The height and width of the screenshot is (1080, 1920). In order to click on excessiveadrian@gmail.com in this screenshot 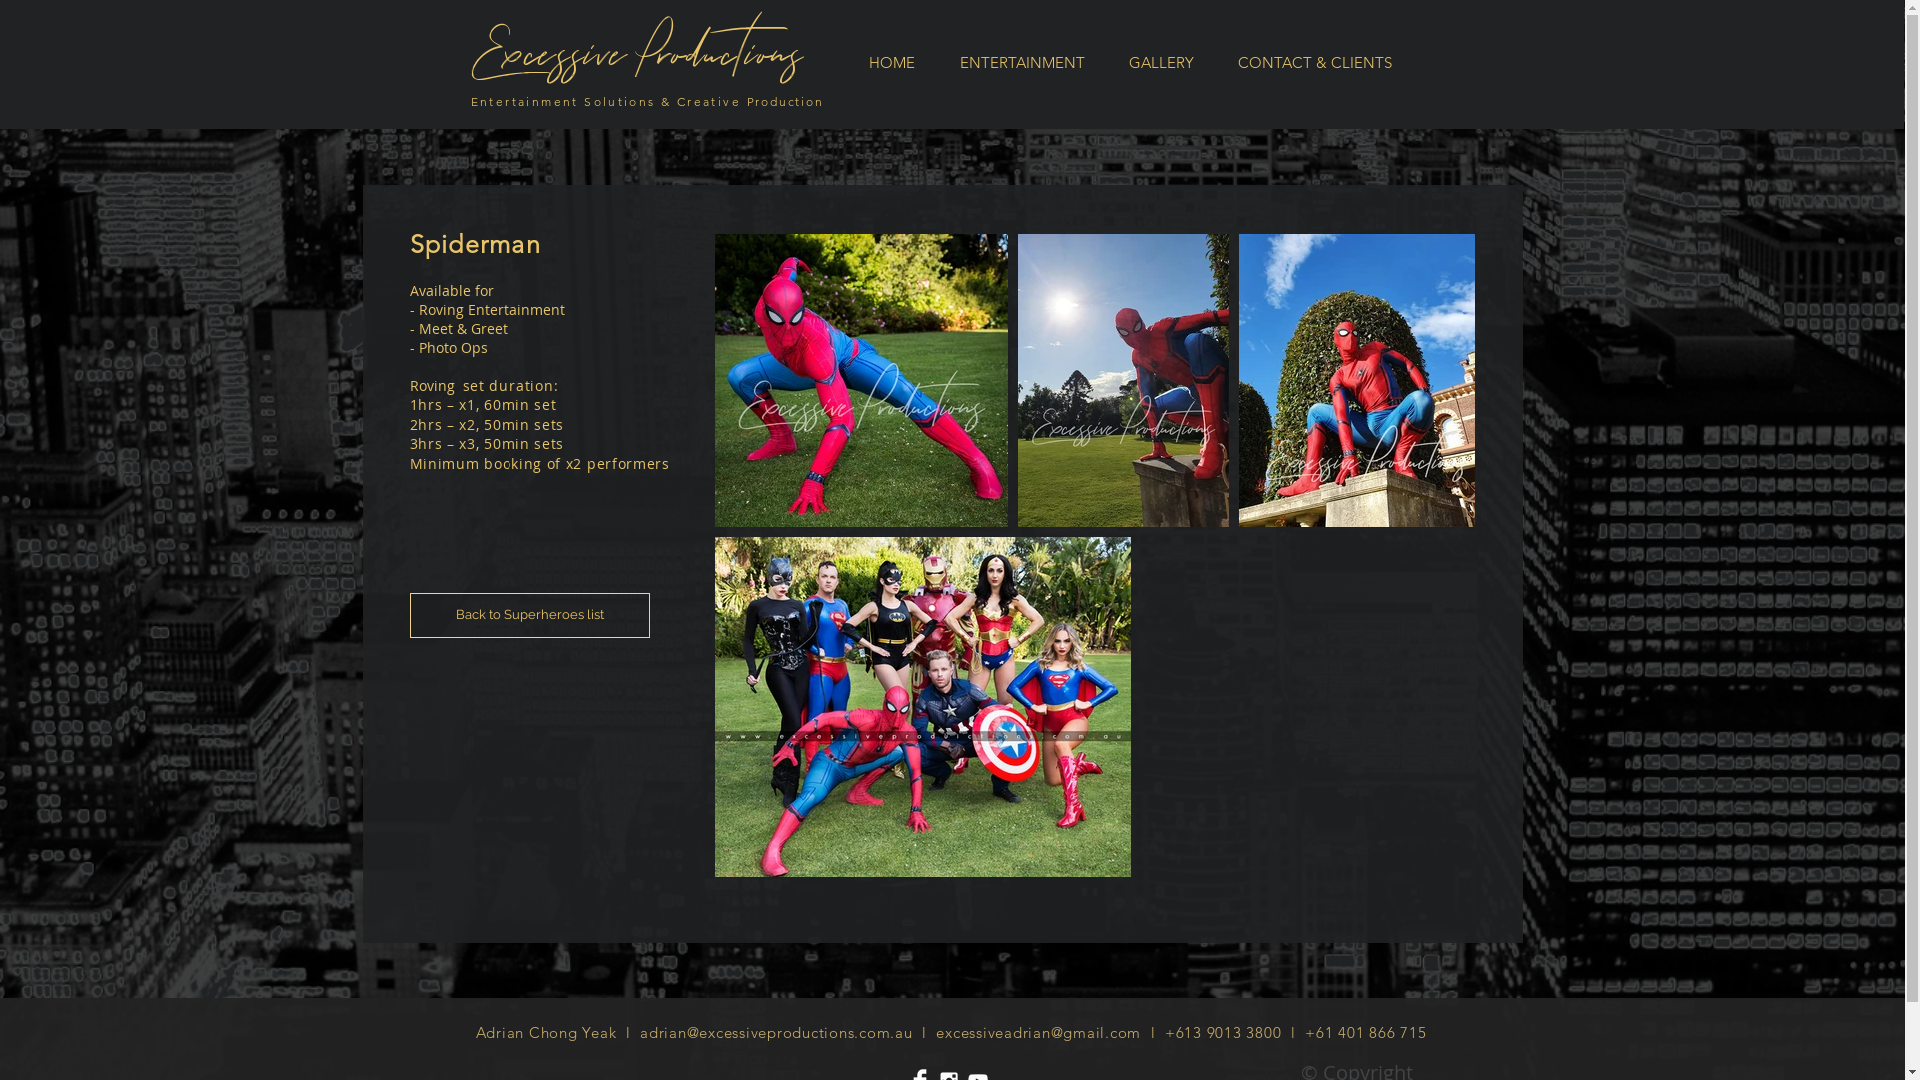, I will do `click(1038, 1032)`.